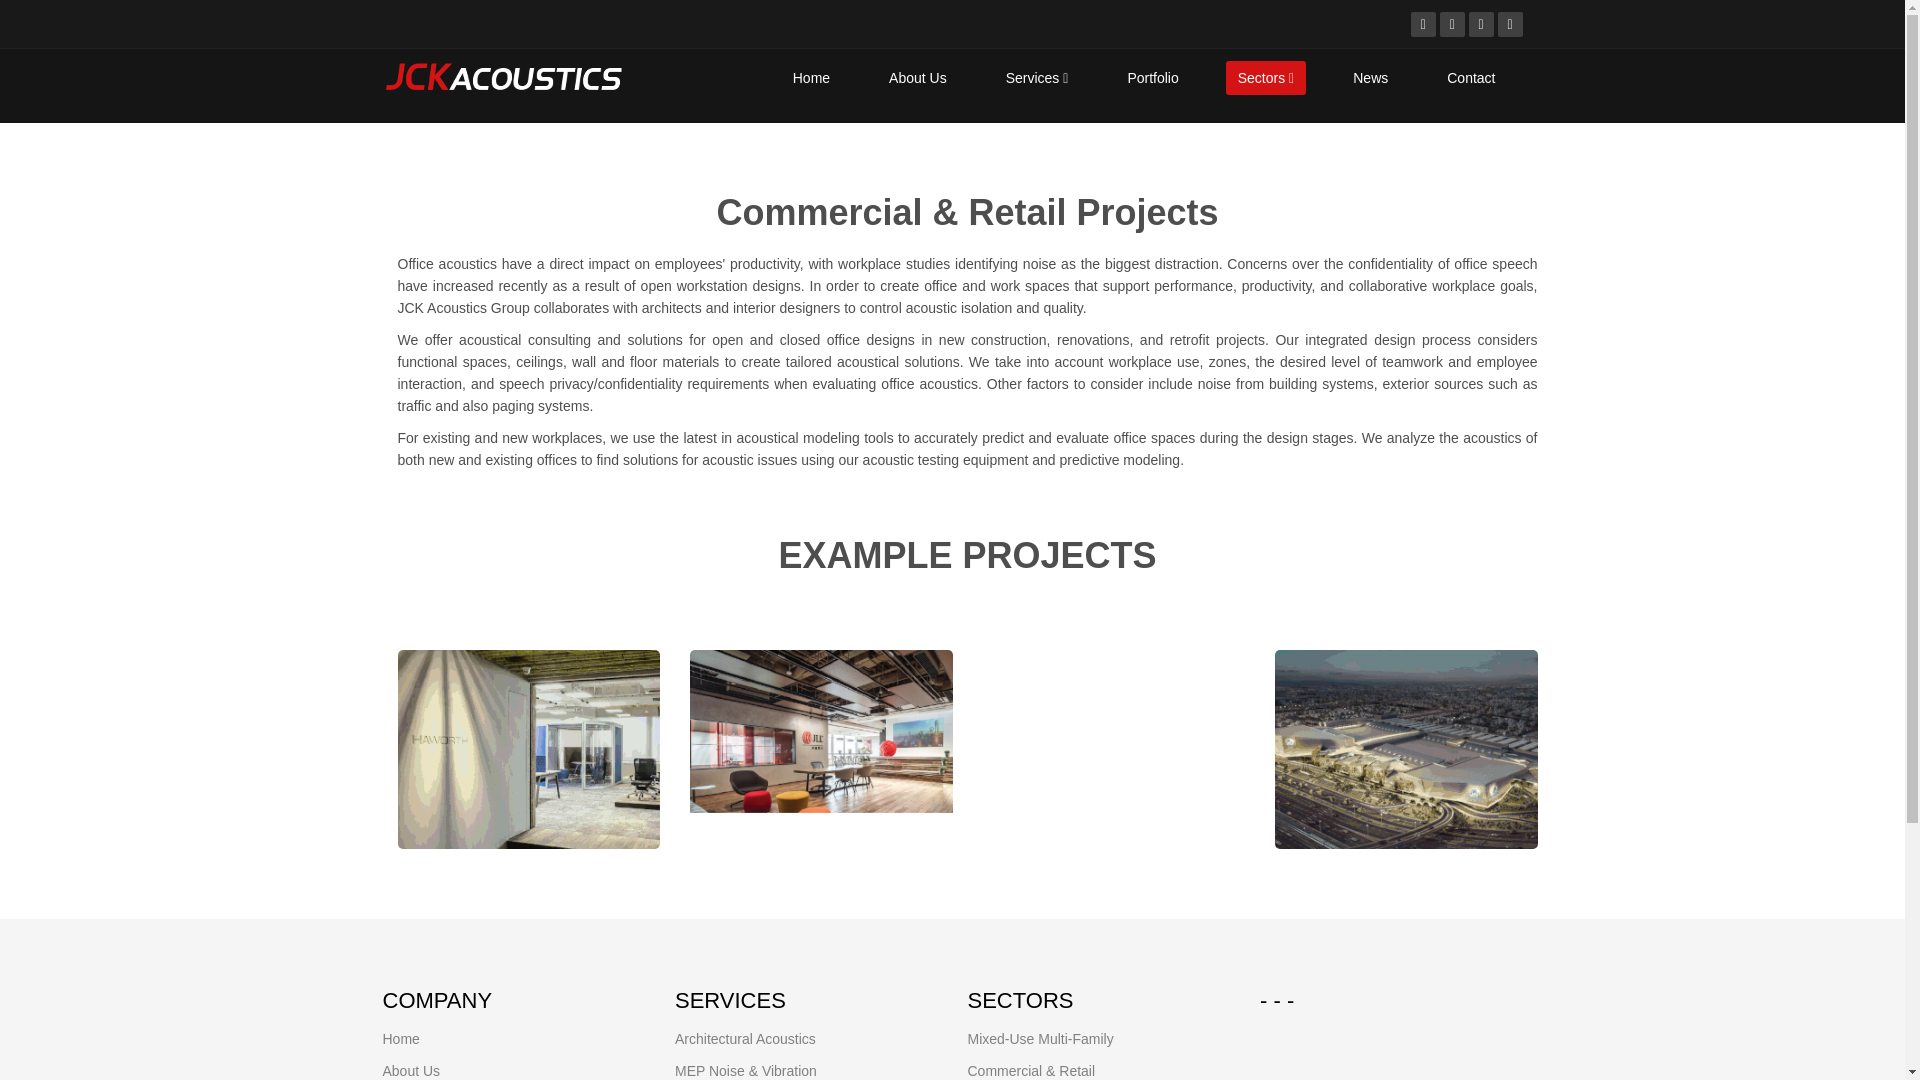 This screenshot has height=1080, width=1920. What do you see at coordinates (400, 1038) in the screenshot?
I see `Home` at bounding box center [400, 1038].